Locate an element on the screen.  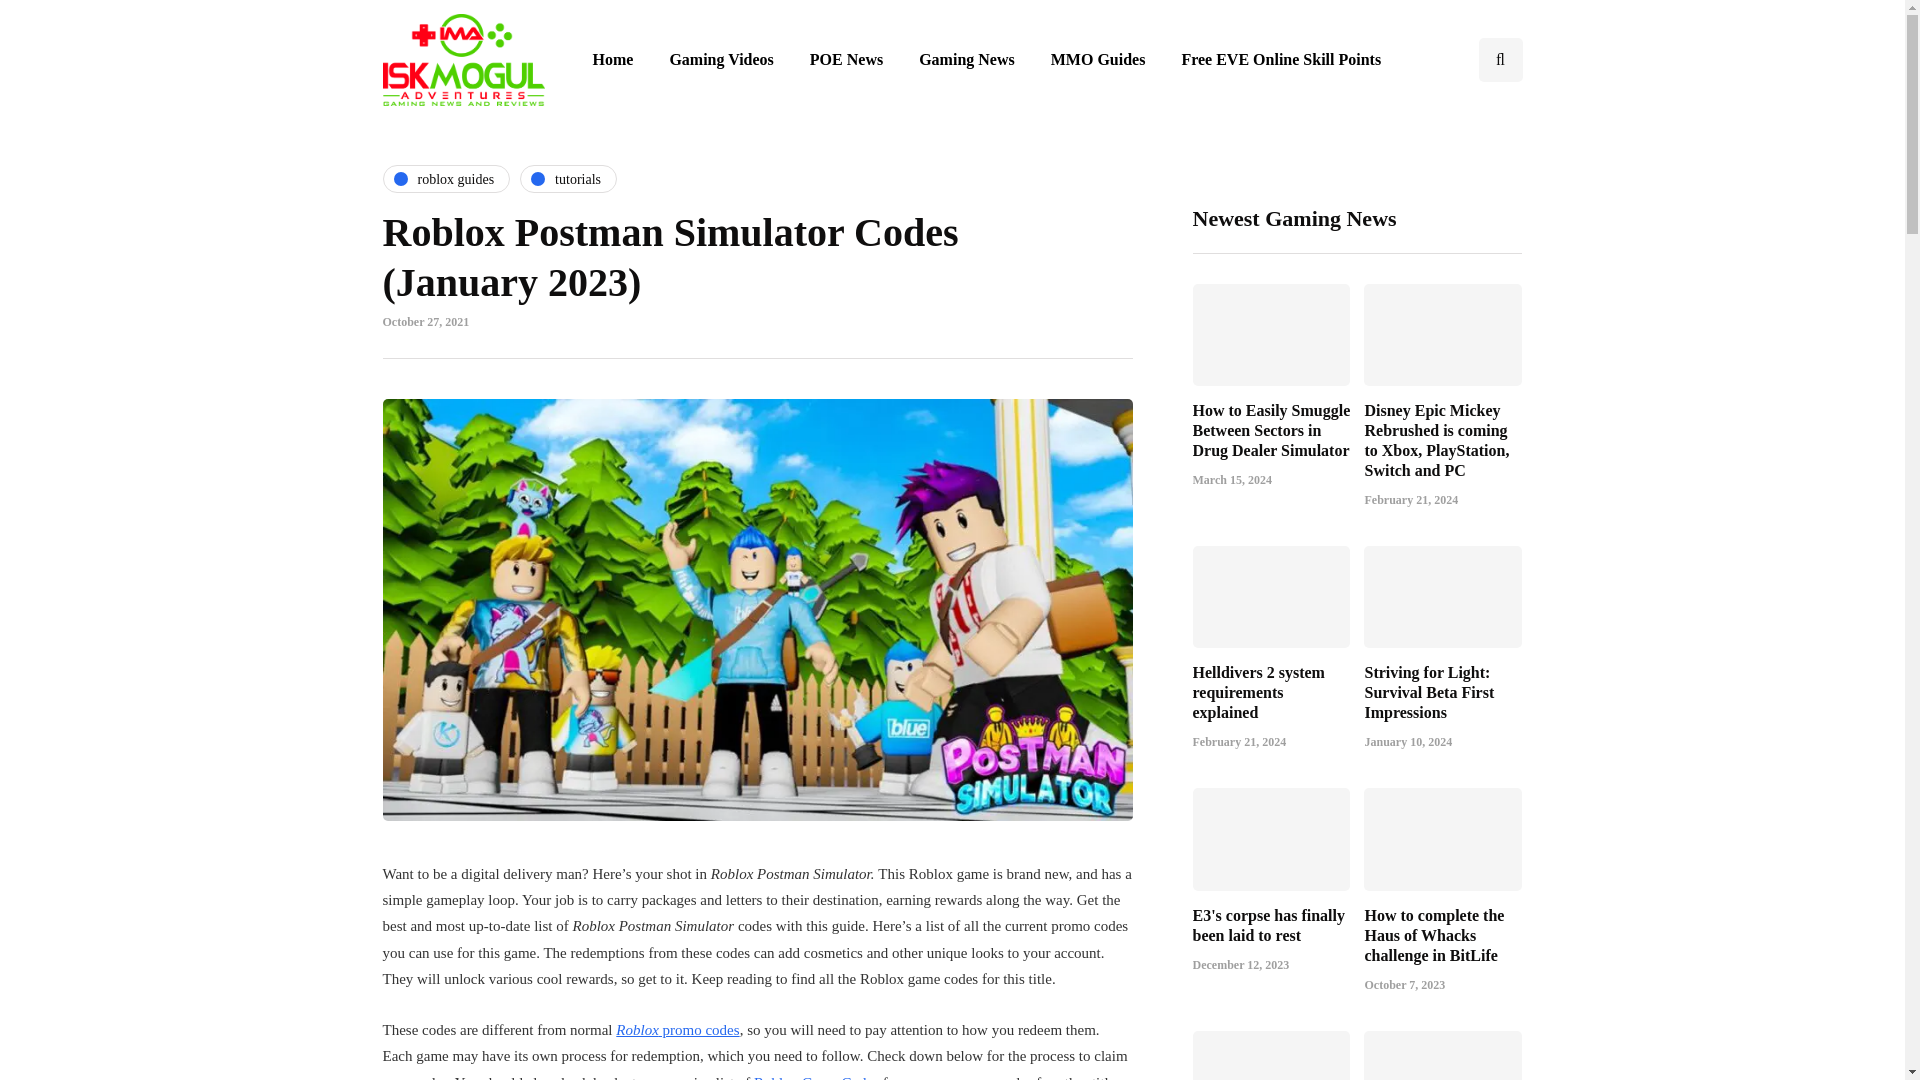
MMO Guides is located at coordinates (1098, 60).